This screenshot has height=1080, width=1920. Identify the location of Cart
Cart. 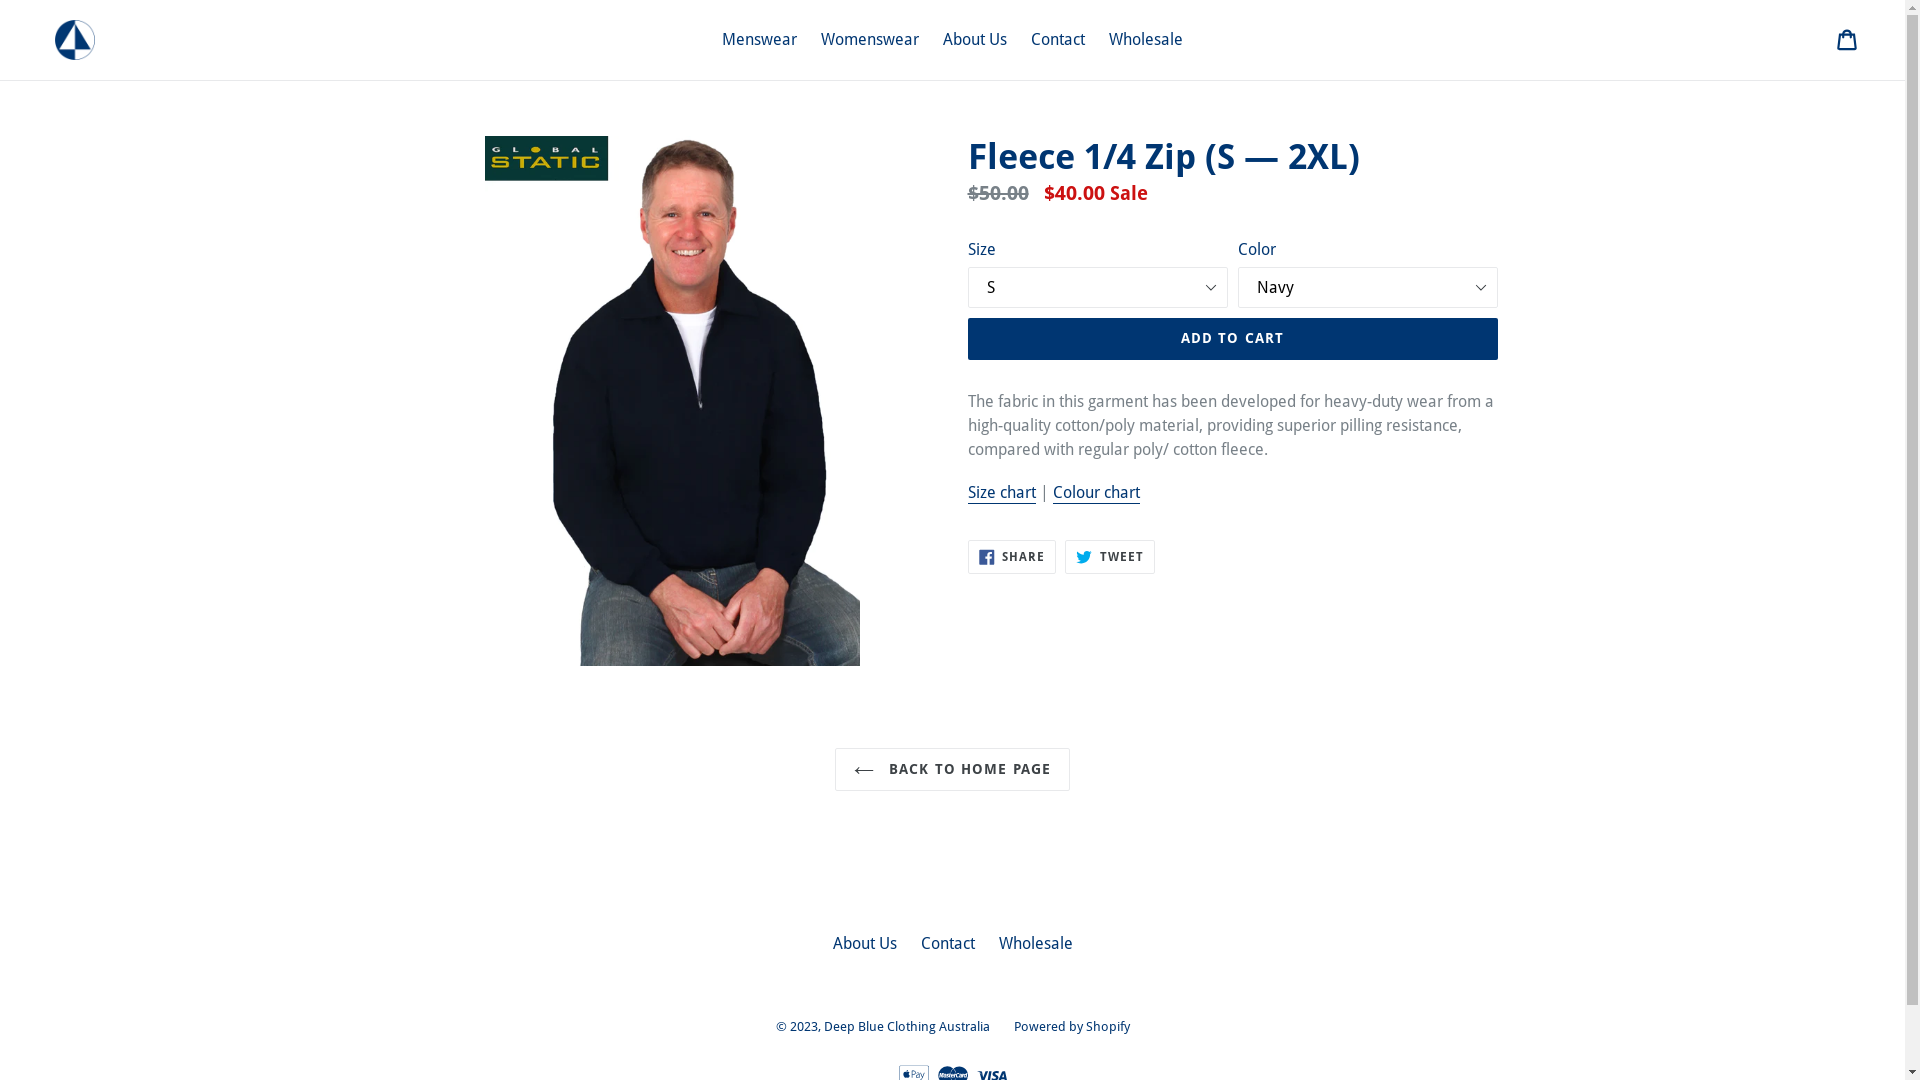
(1848, 40).